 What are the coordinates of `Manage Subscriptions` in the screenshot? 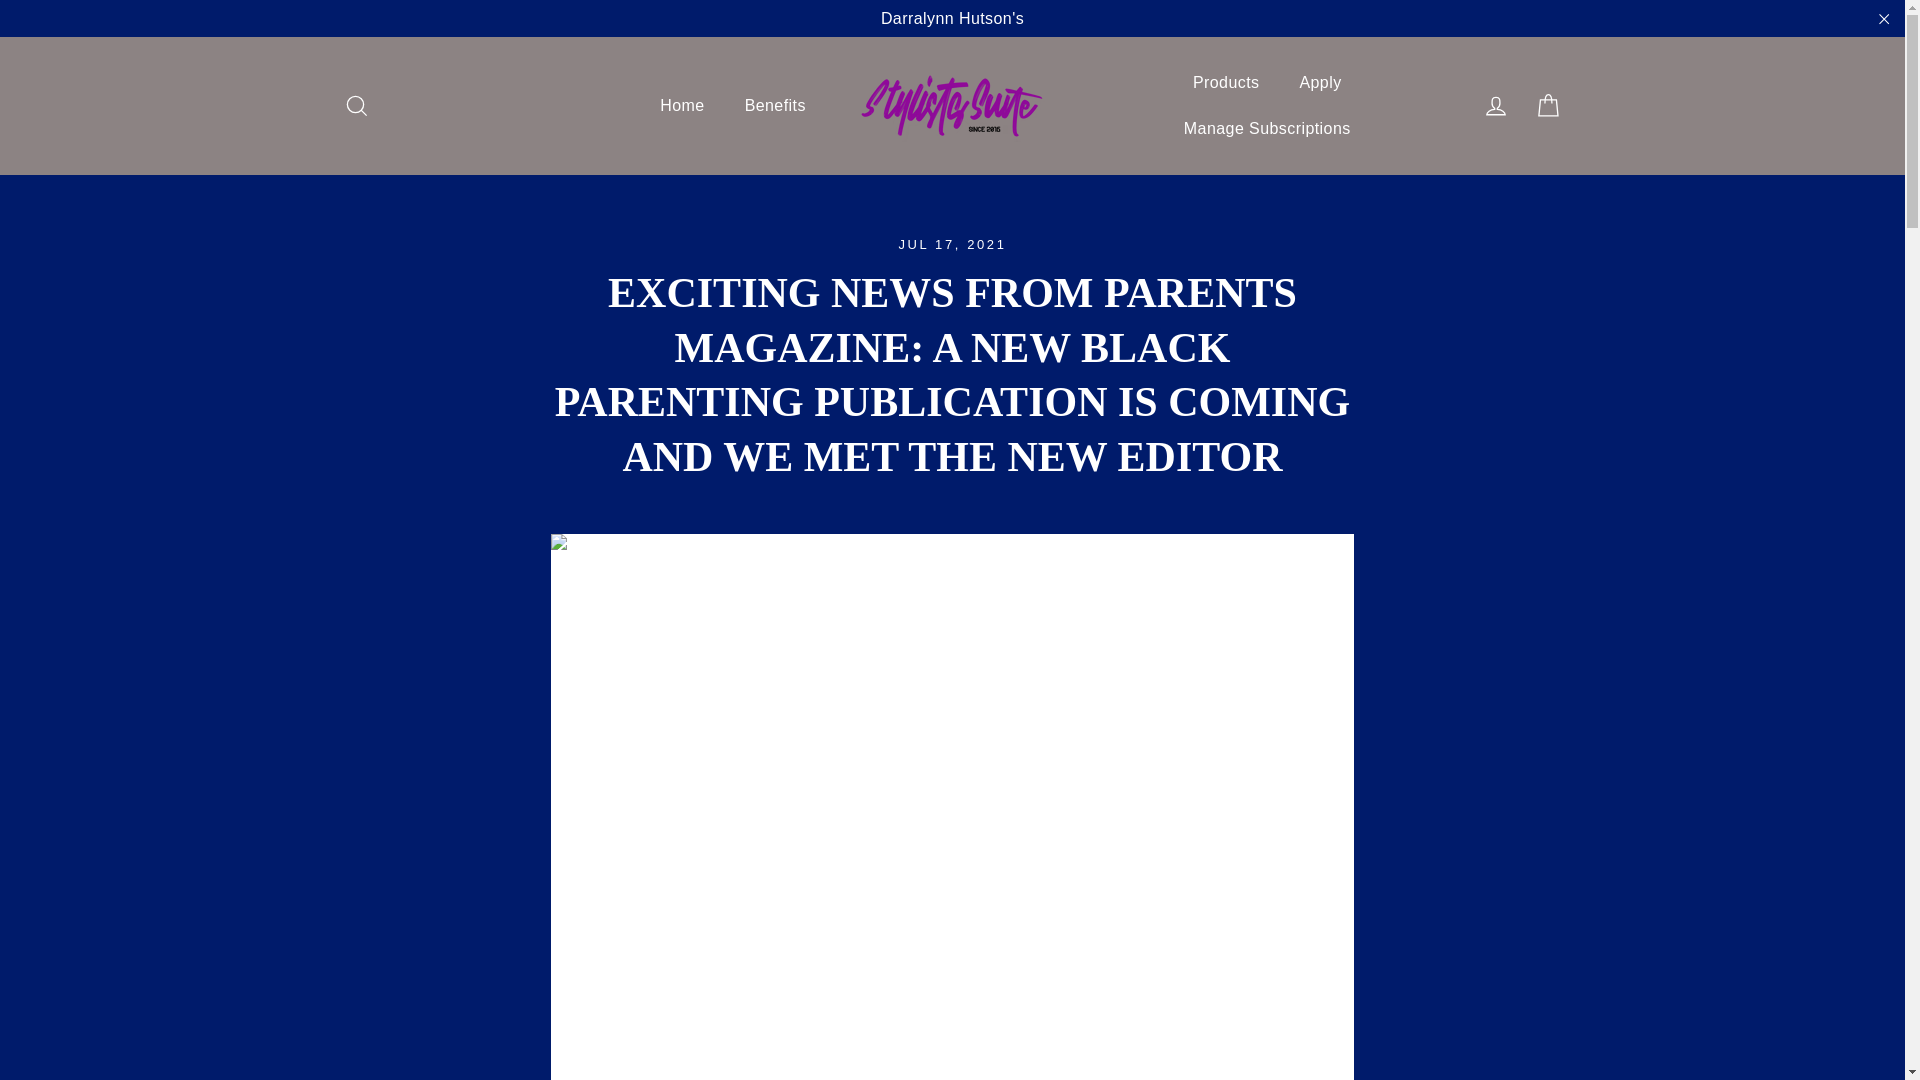 It's located at (1266, 128).